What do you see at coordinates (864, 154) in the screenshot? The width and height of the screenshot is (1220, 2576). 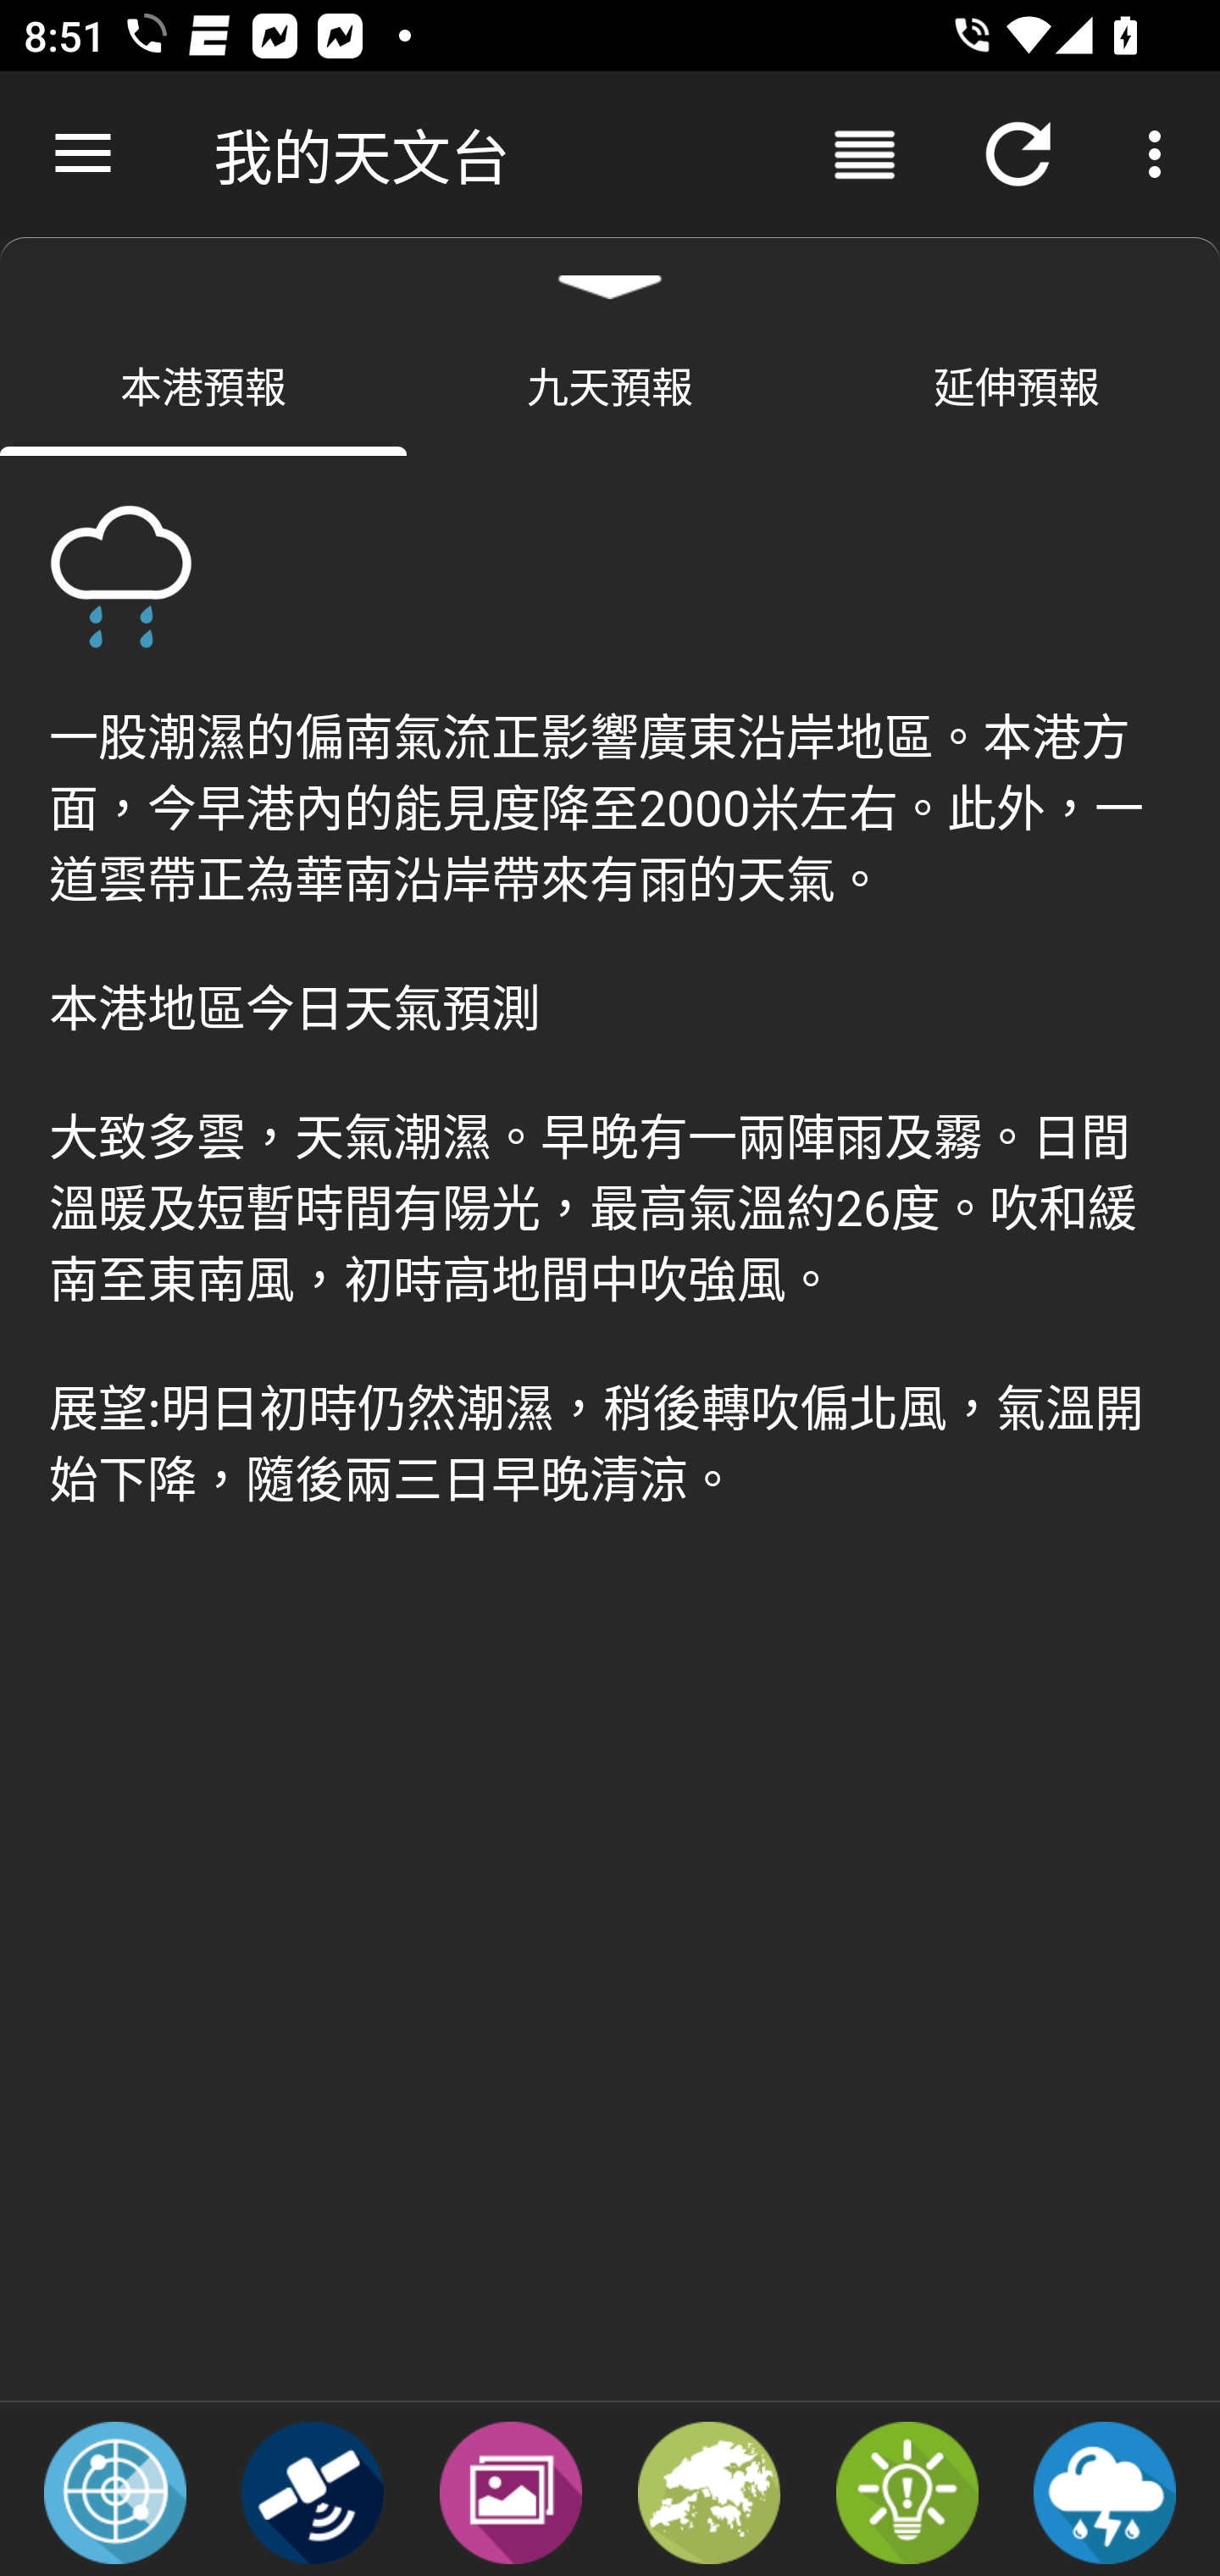 I see `直向佈局` at bounding box center [864, 154].